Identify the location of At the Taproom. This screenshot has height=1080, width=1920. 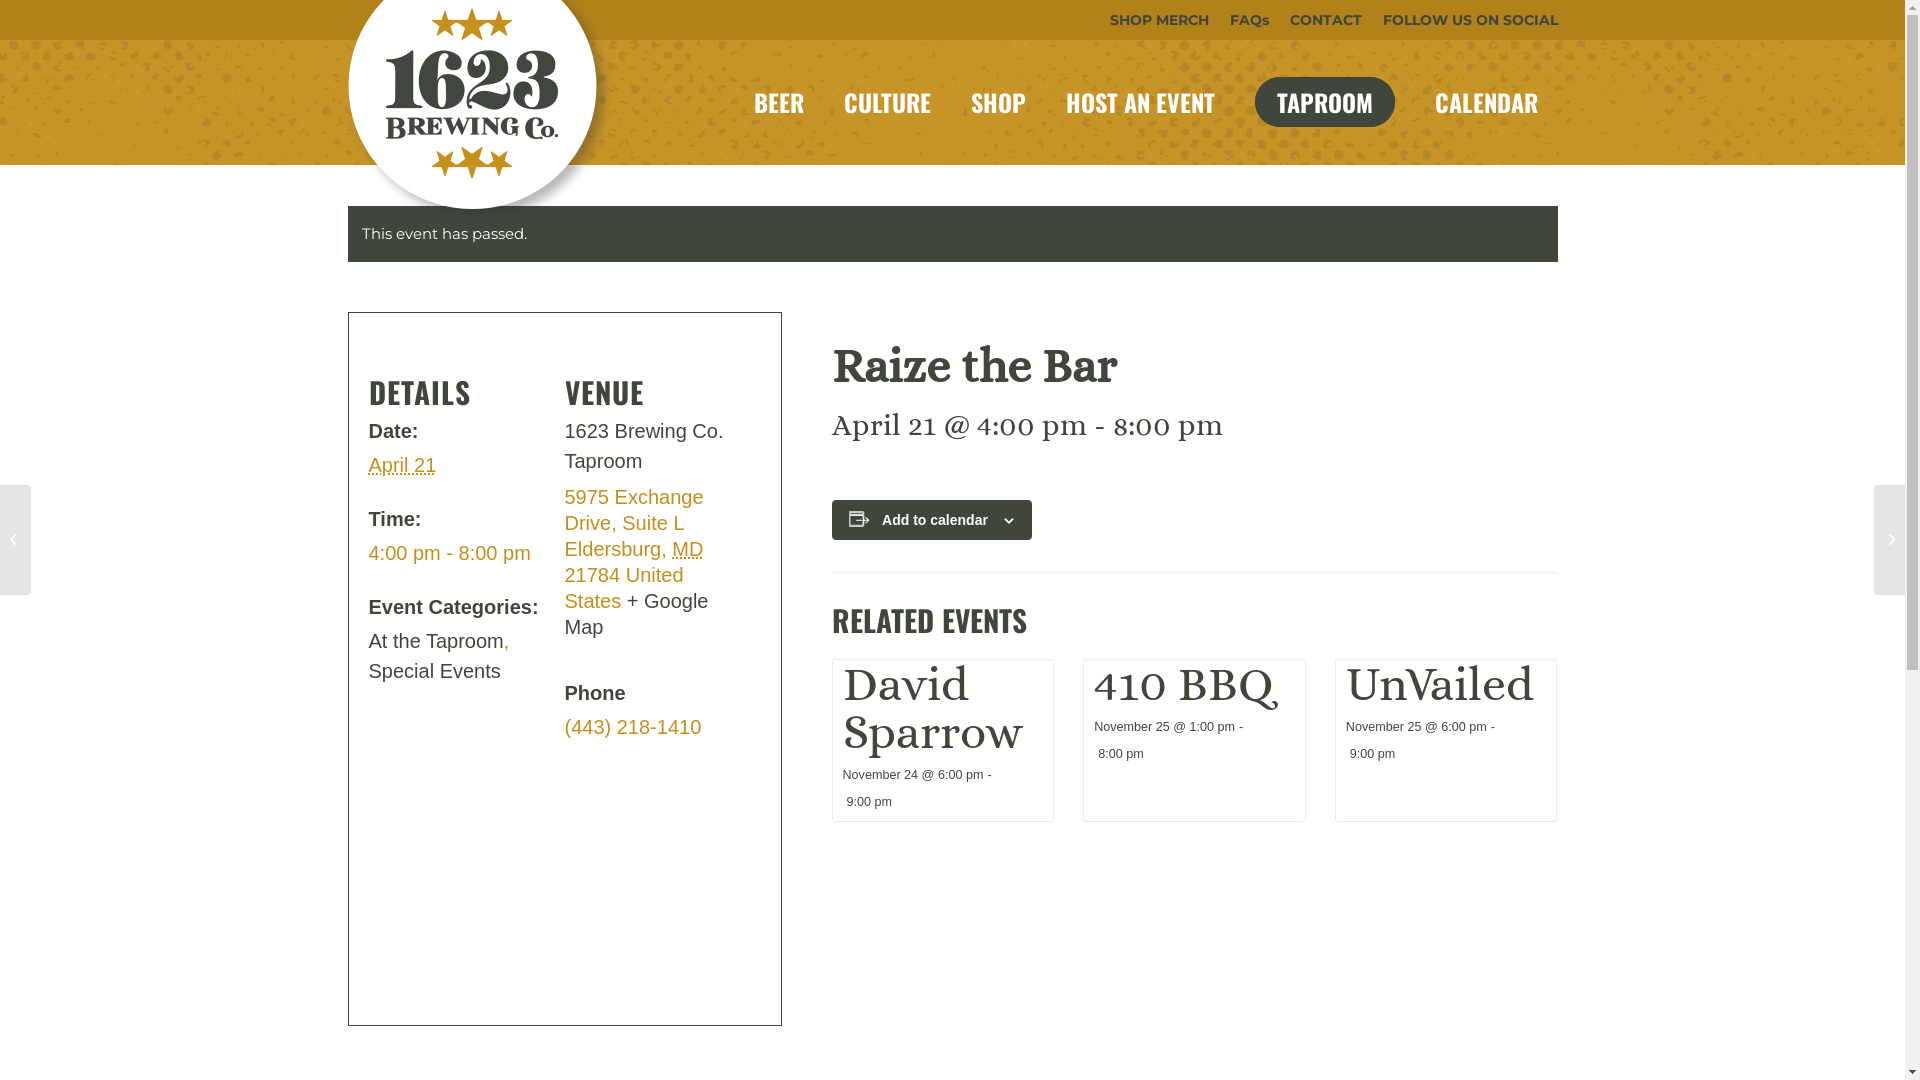
(436, 641).